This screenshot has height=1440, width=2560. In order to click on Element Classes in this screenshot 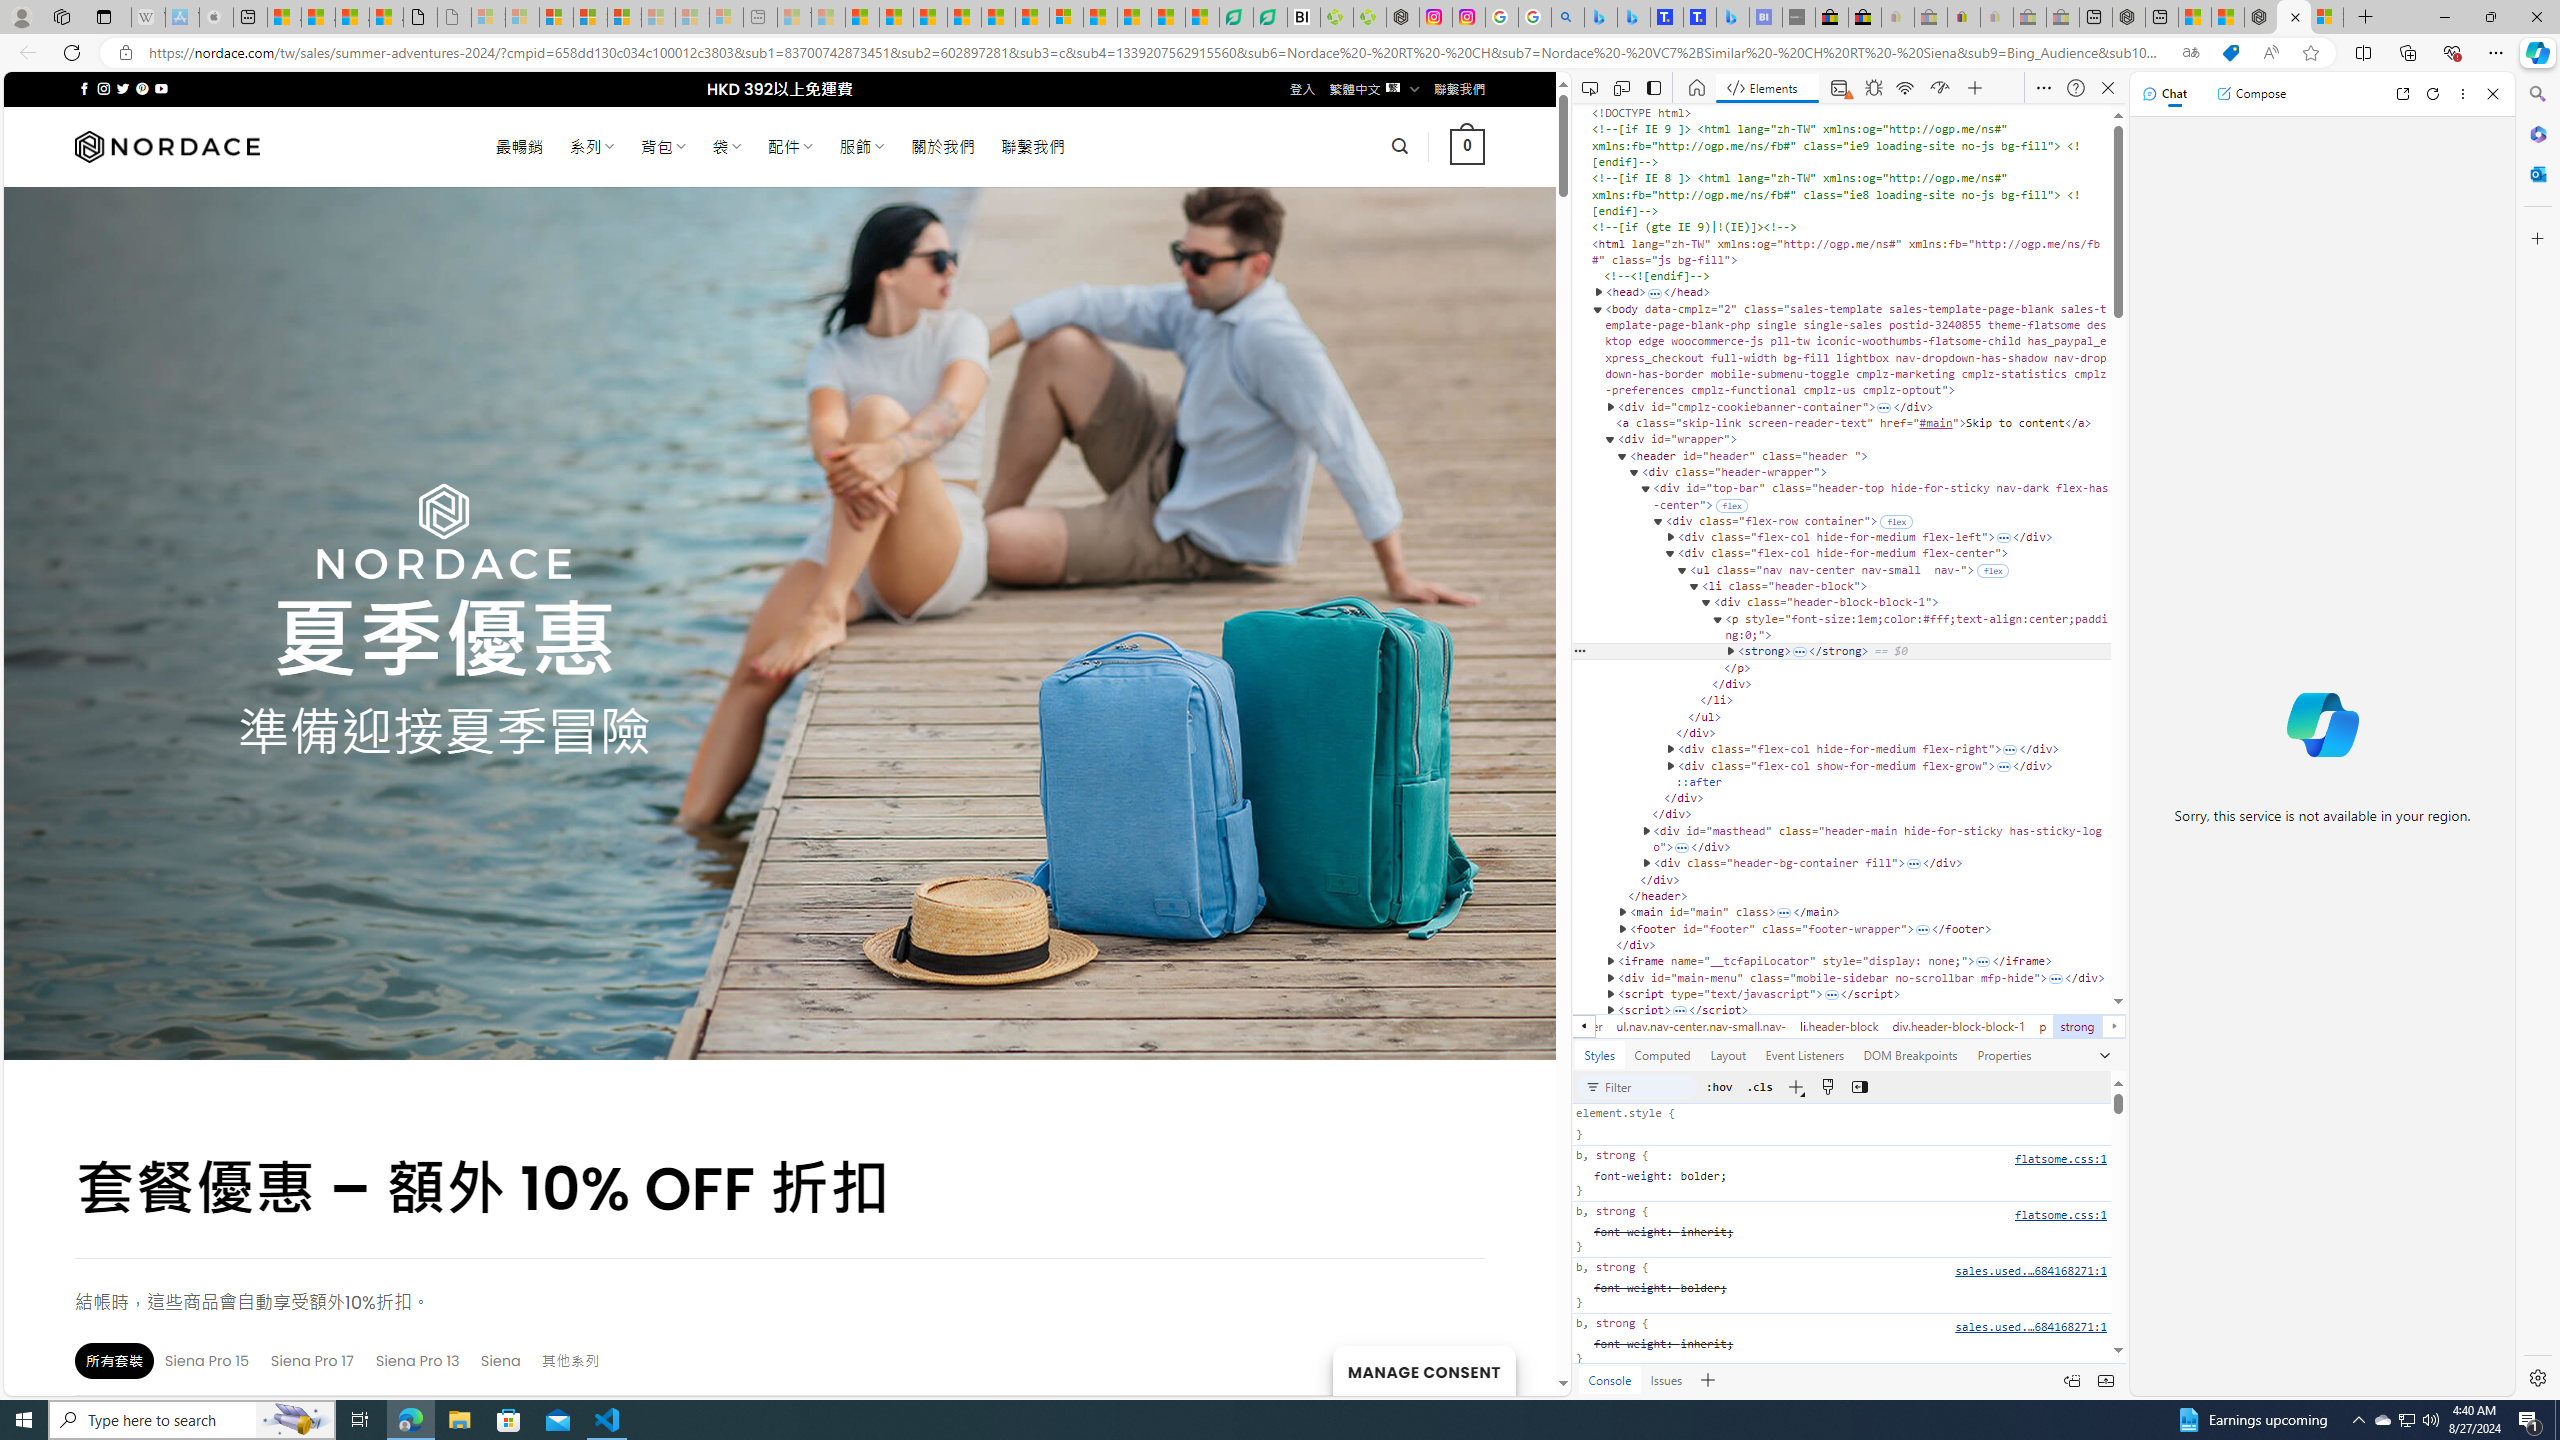, I will do `click(1760, 1086)`.